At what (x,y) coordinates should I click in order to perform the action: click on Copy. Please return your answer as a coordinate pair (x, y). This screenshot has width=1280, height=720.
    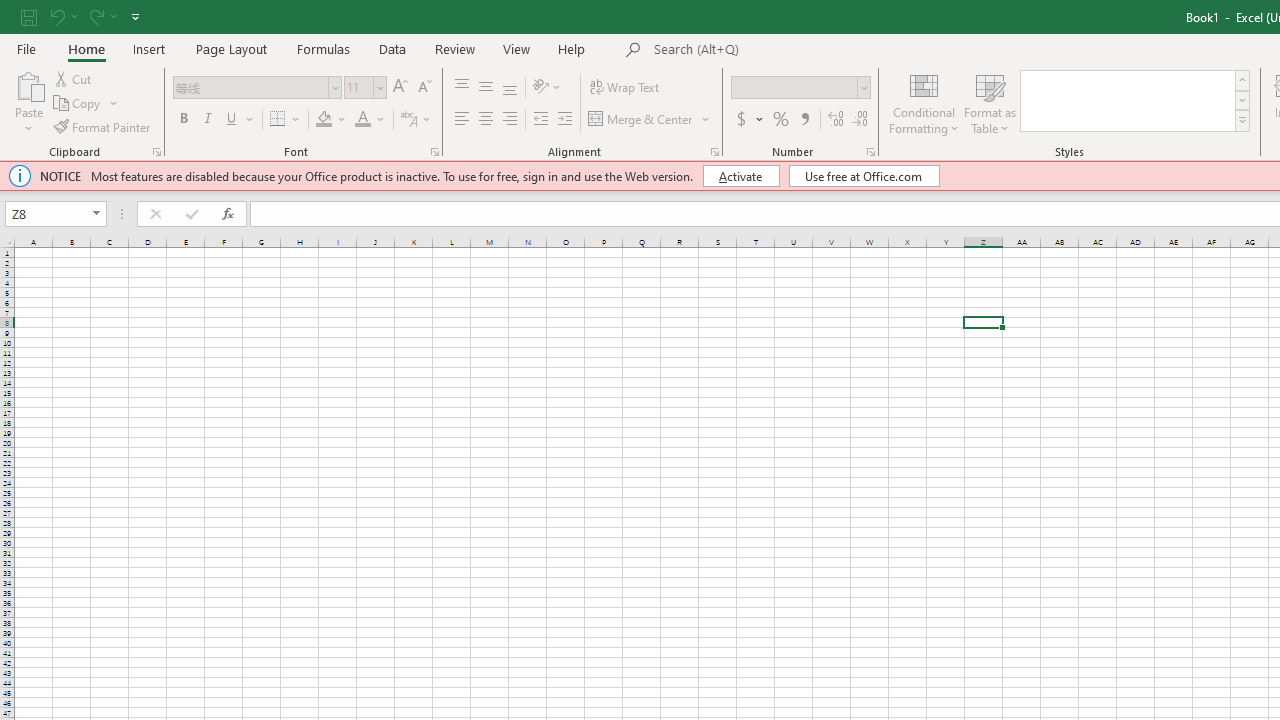
    Looking at the image, I should click on (78, 104).